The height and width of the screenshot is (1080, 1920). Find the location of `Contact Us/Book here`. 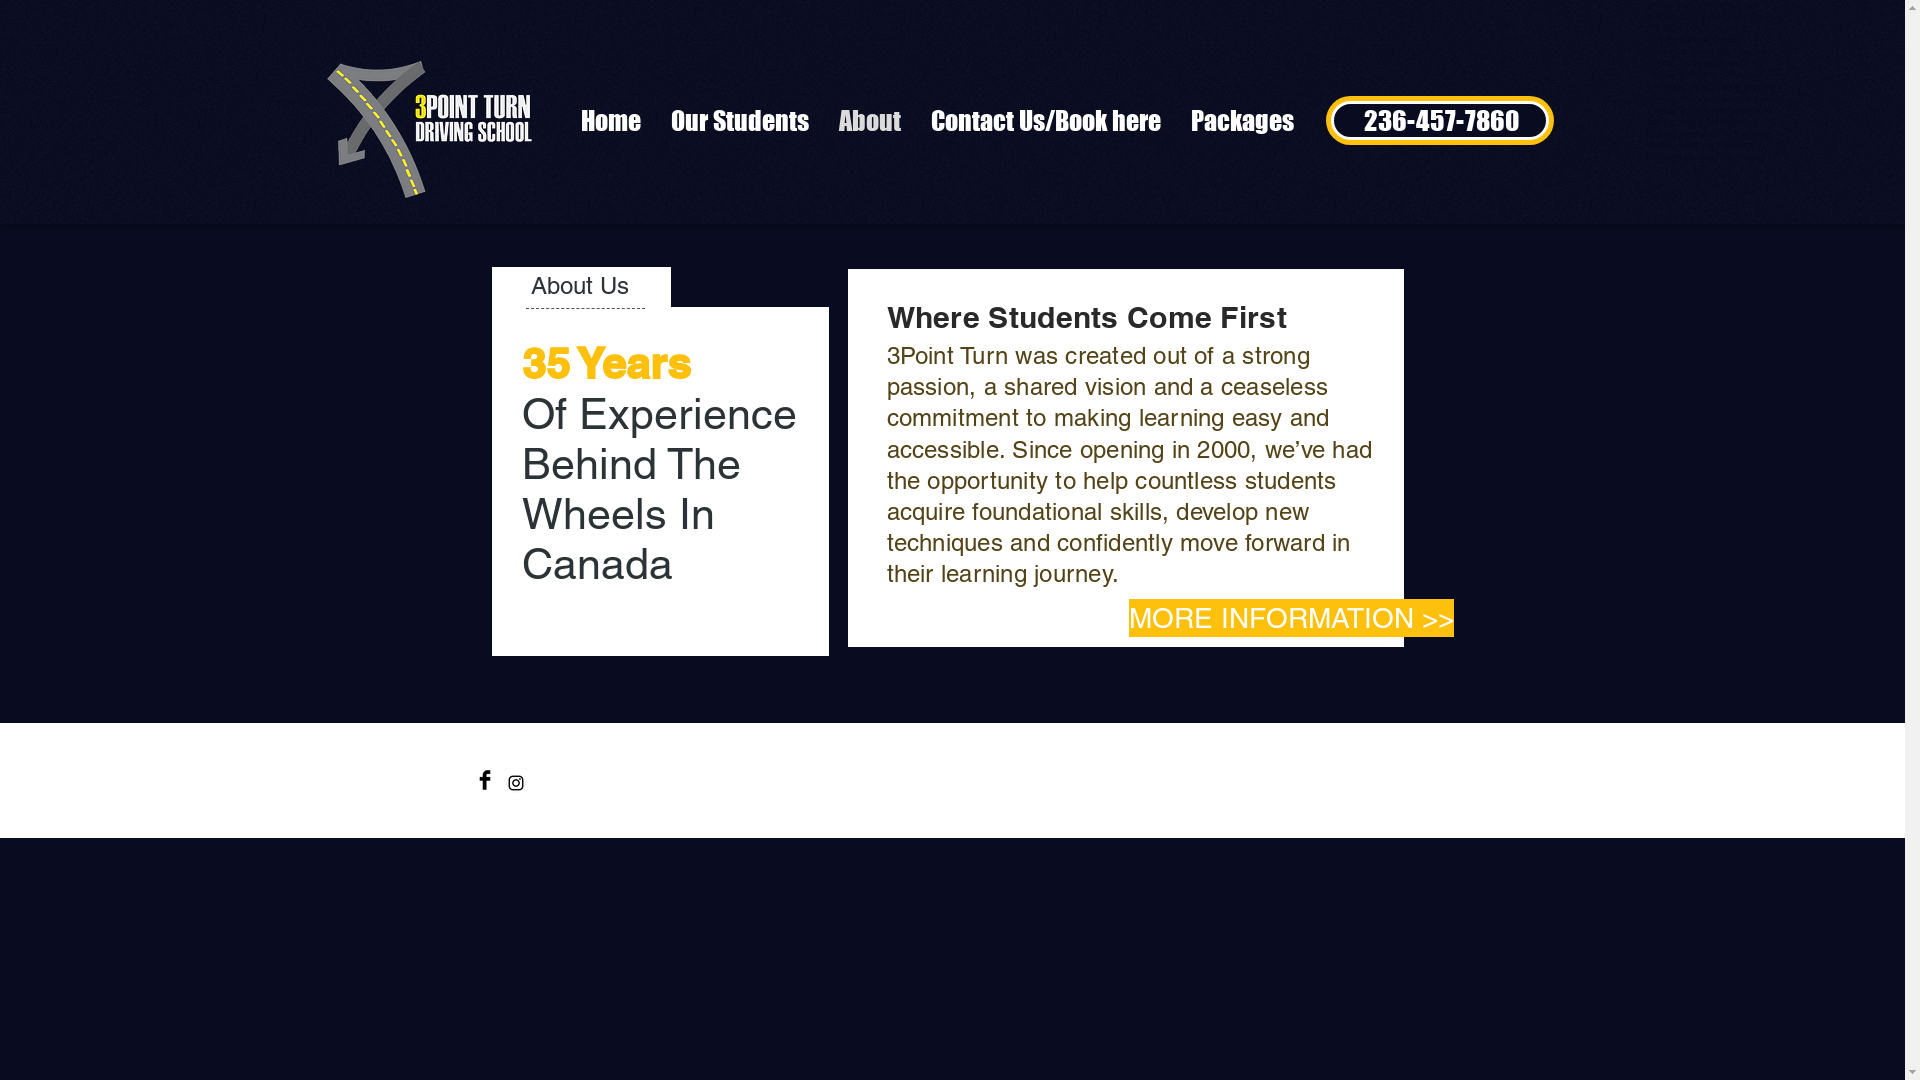

Contact Us/Book here is located at coordinates (1046, 120).